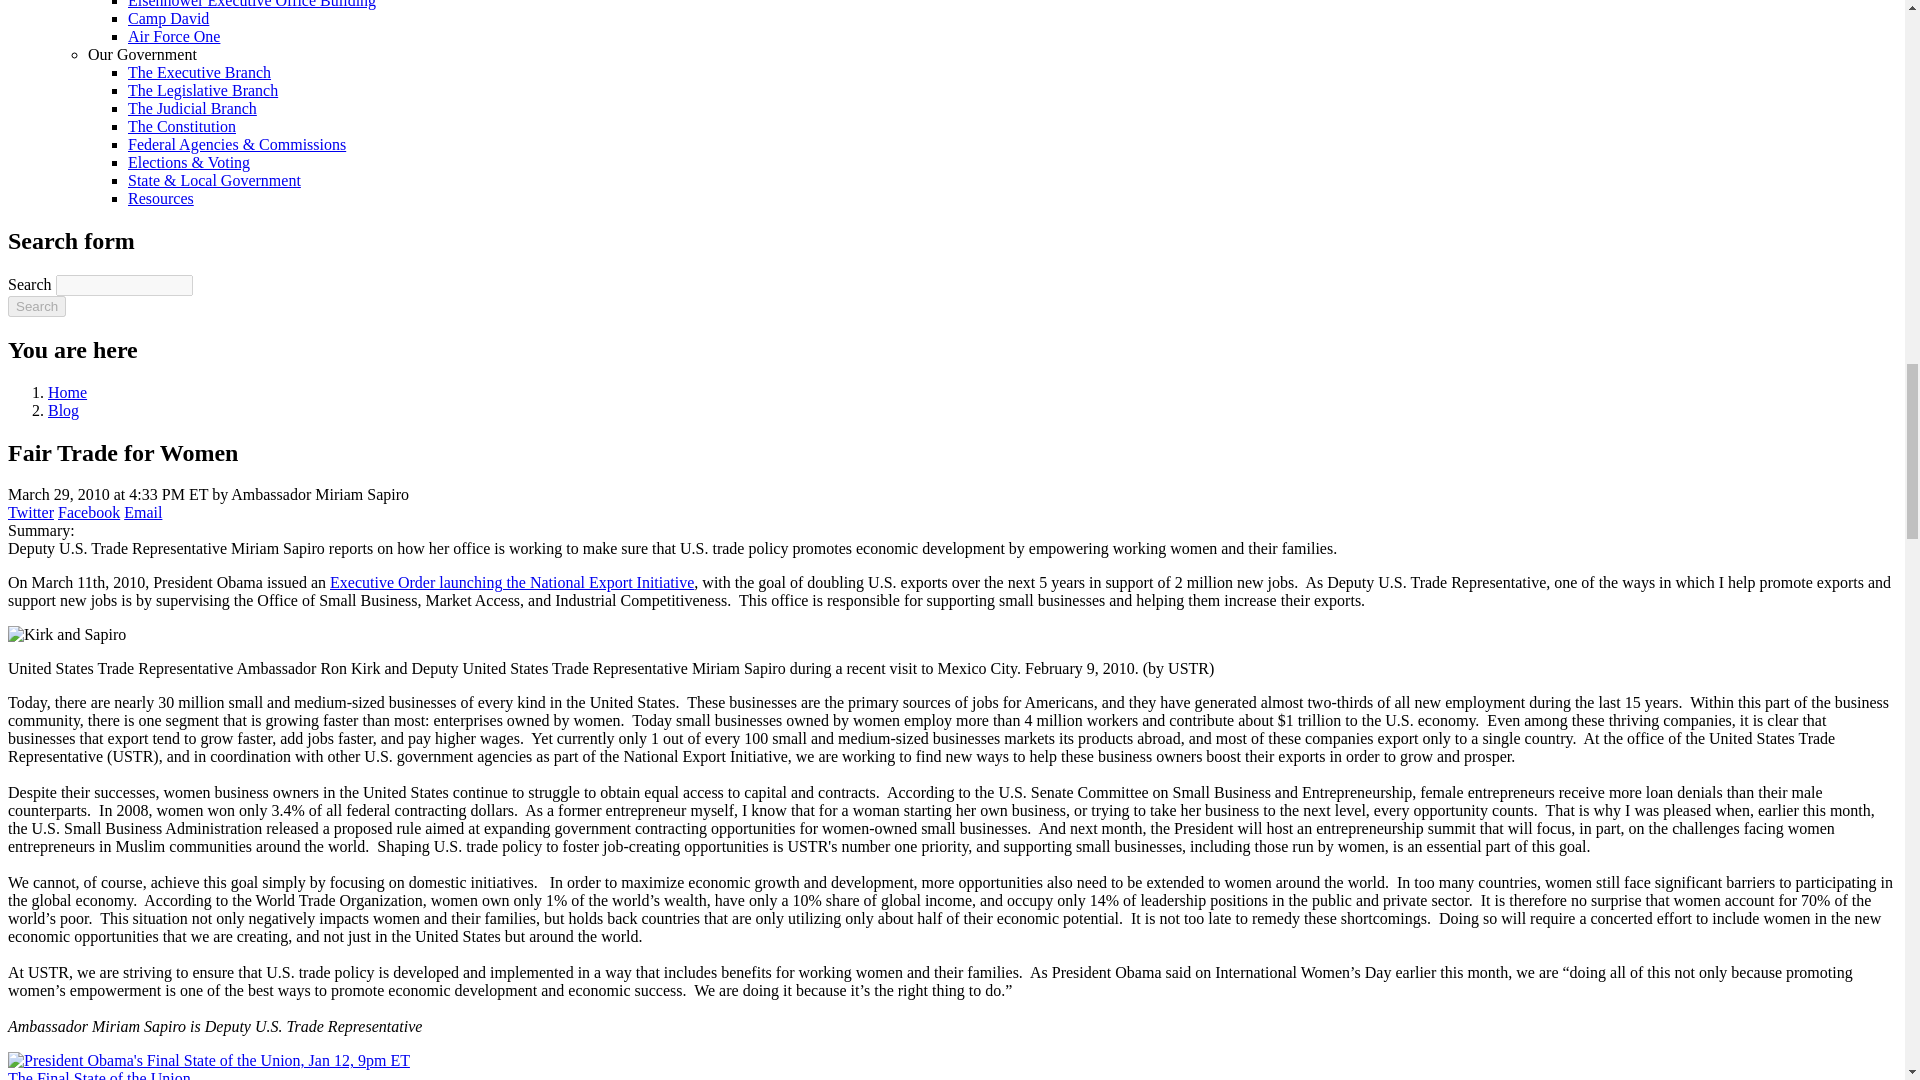  Describe the element at coordinates (66, 634) in the screenshot. I see `Kirk and Sapiro` at that location.